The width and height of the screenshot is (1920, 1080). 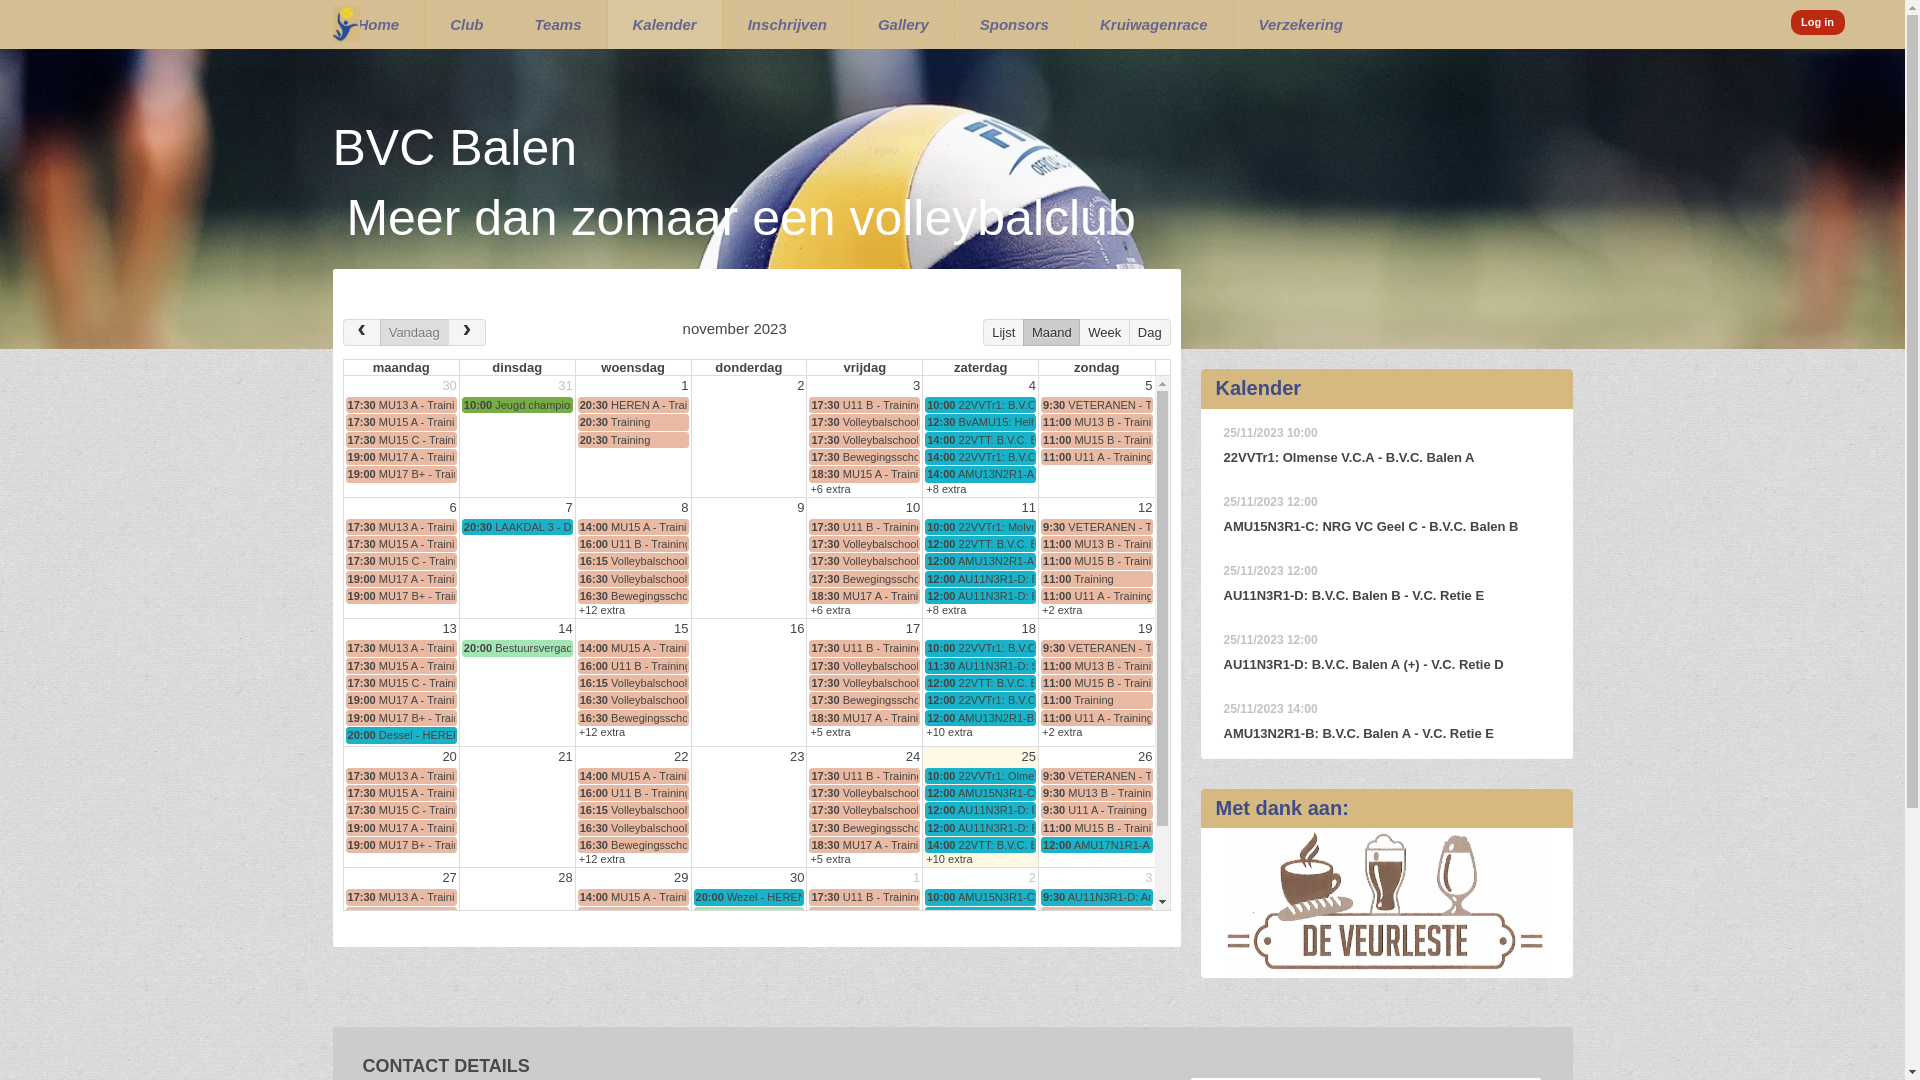 What do you see at coordinates (402, 845) in the screenshot?
I see `19:00 MU17 B+ - Training` at bounding box center [402, 845].